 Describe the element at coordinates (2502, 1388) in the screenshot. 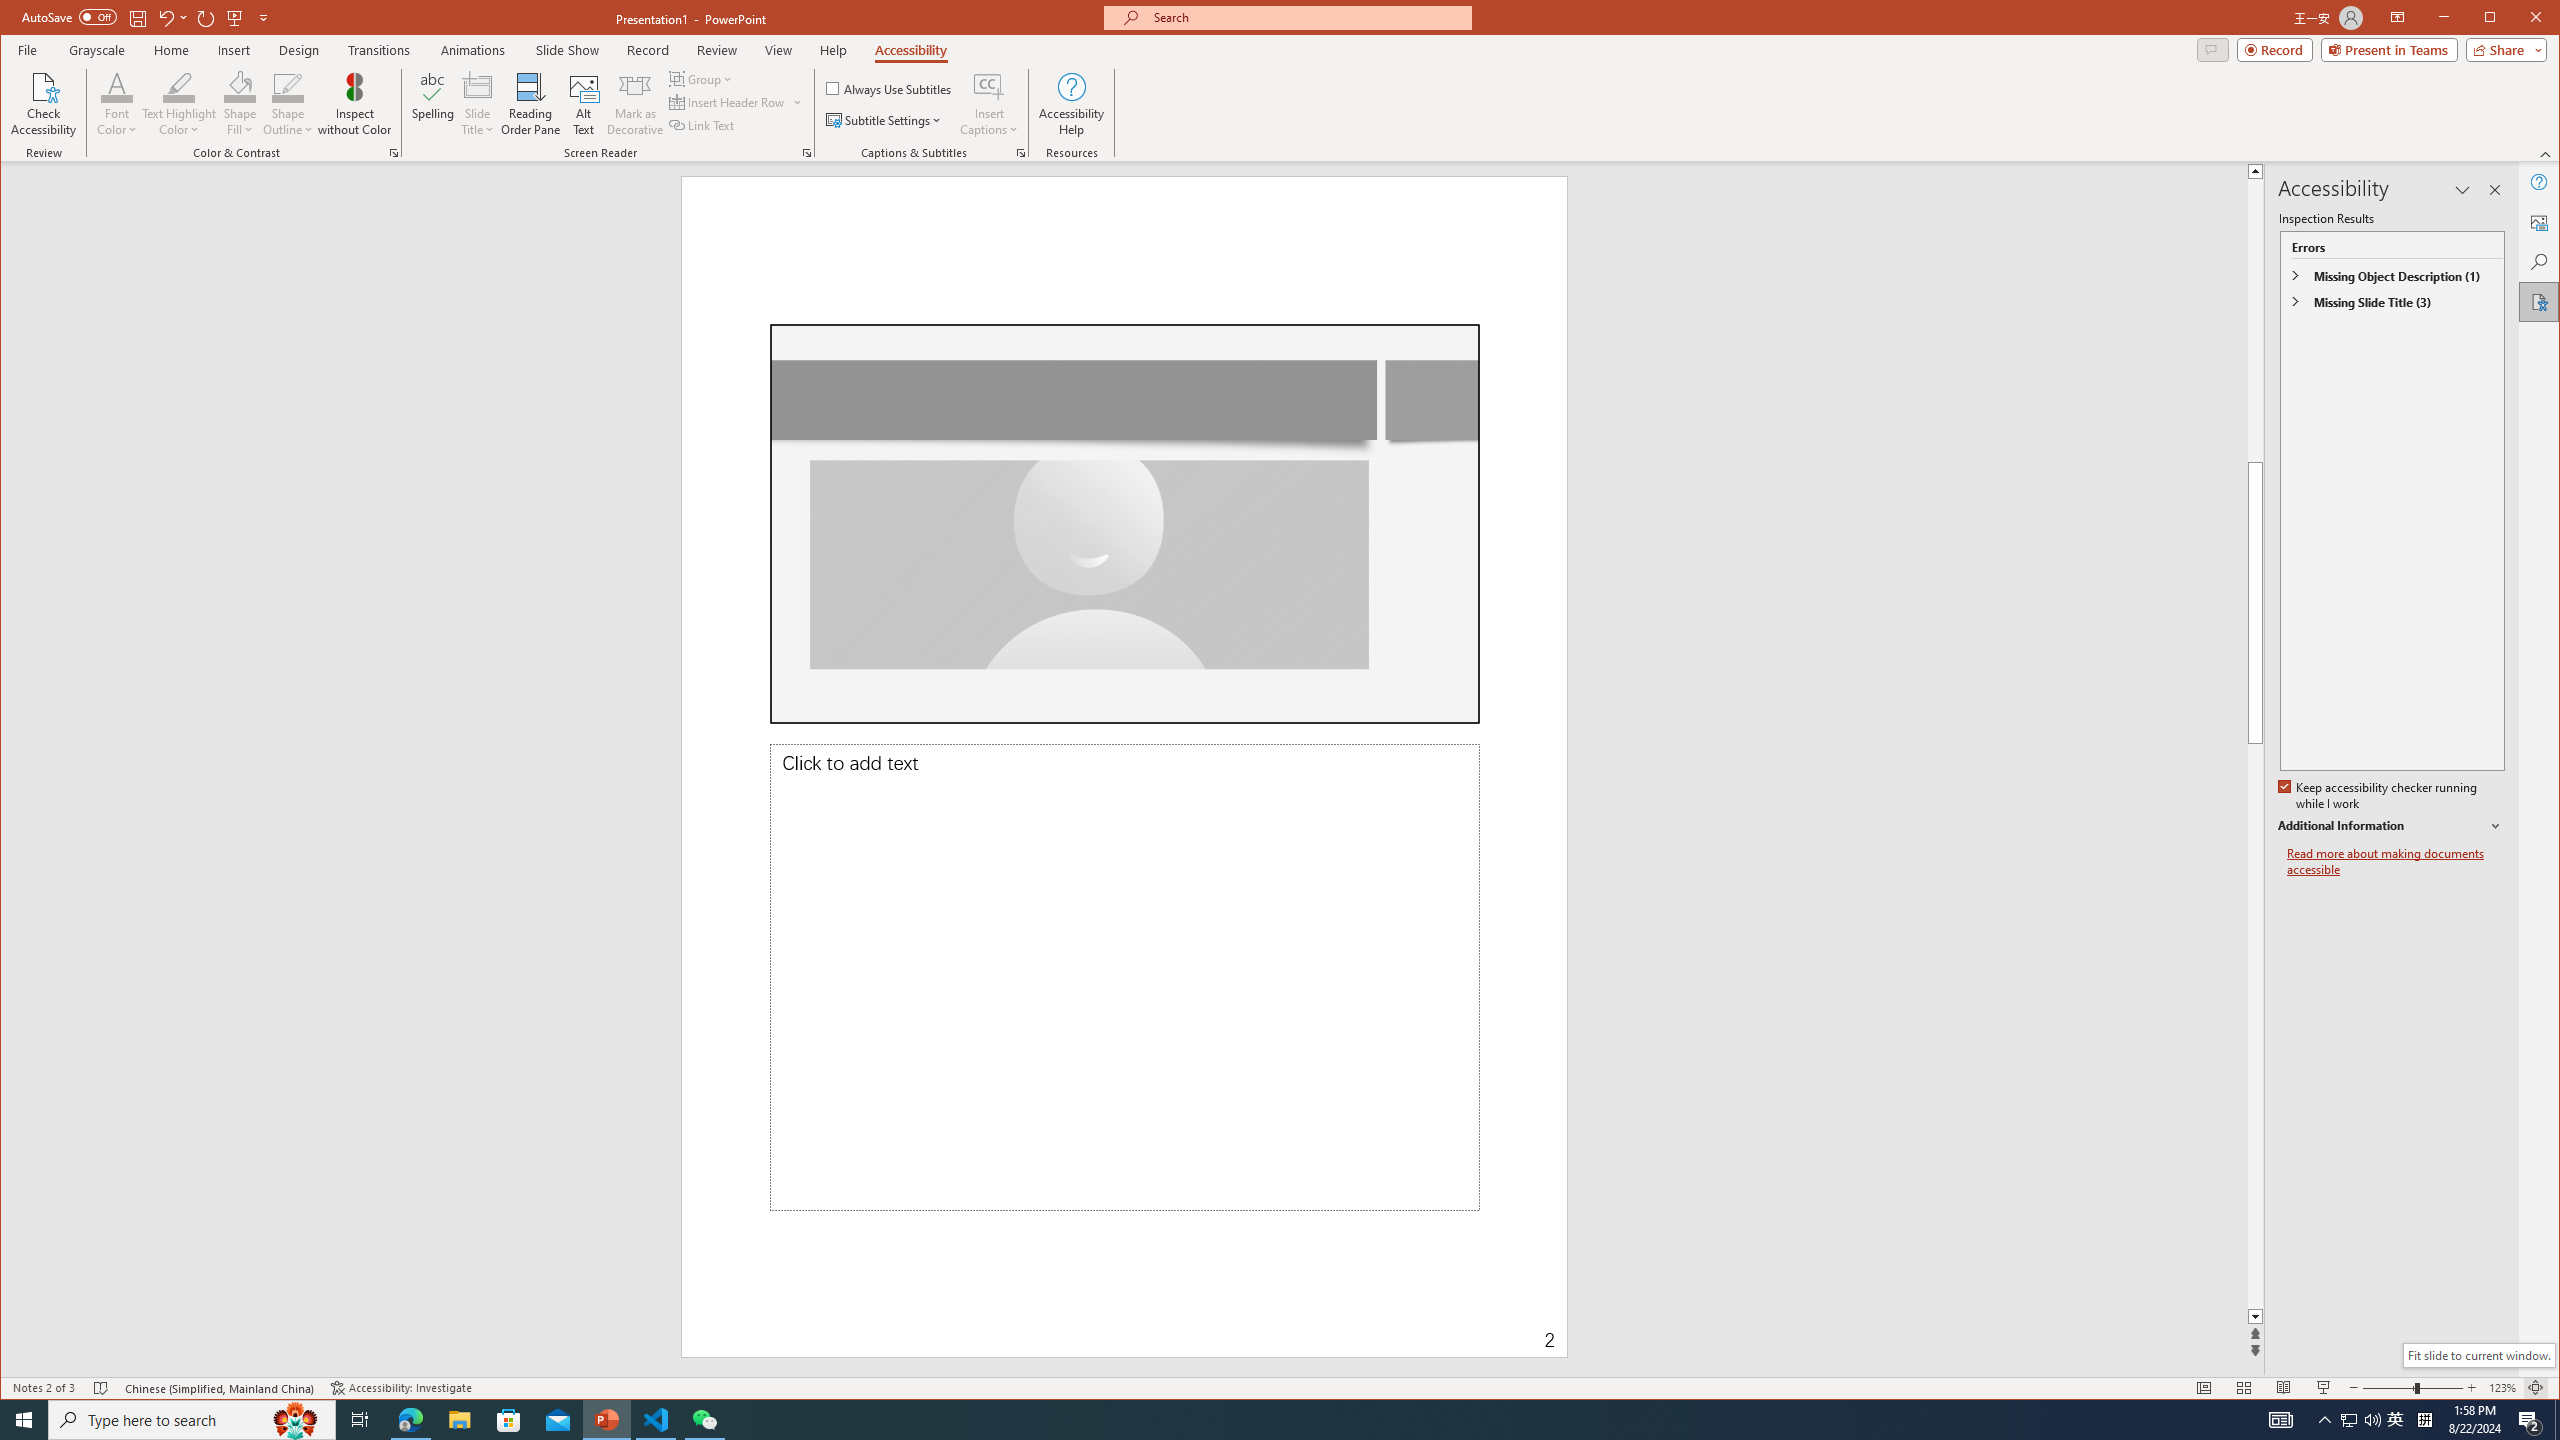

I see `Zoom 123%` at that location.